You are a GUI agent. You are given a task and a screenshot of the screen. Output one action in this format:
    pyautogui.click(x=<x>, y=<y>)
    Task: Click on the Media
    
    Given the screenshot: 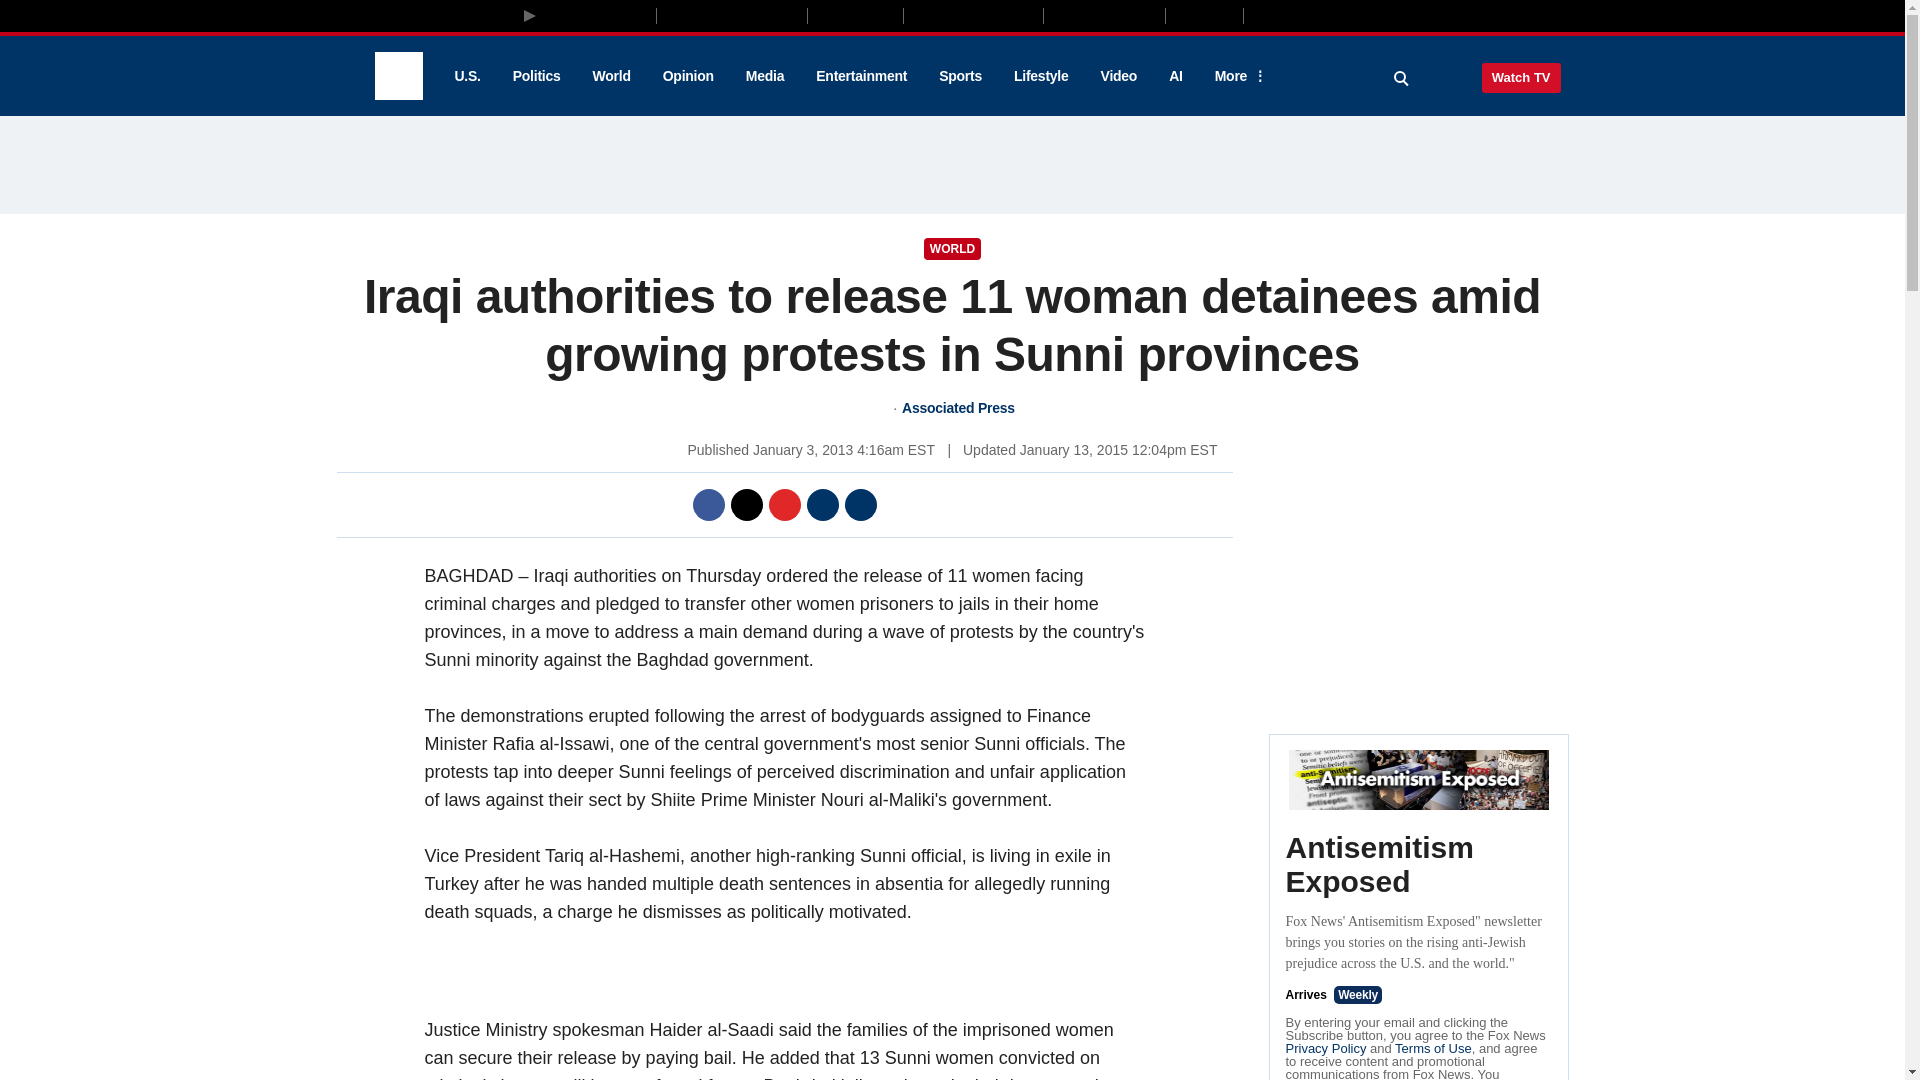 What is the action you would take?
    pyautogui.click(x=764, y=76)
    